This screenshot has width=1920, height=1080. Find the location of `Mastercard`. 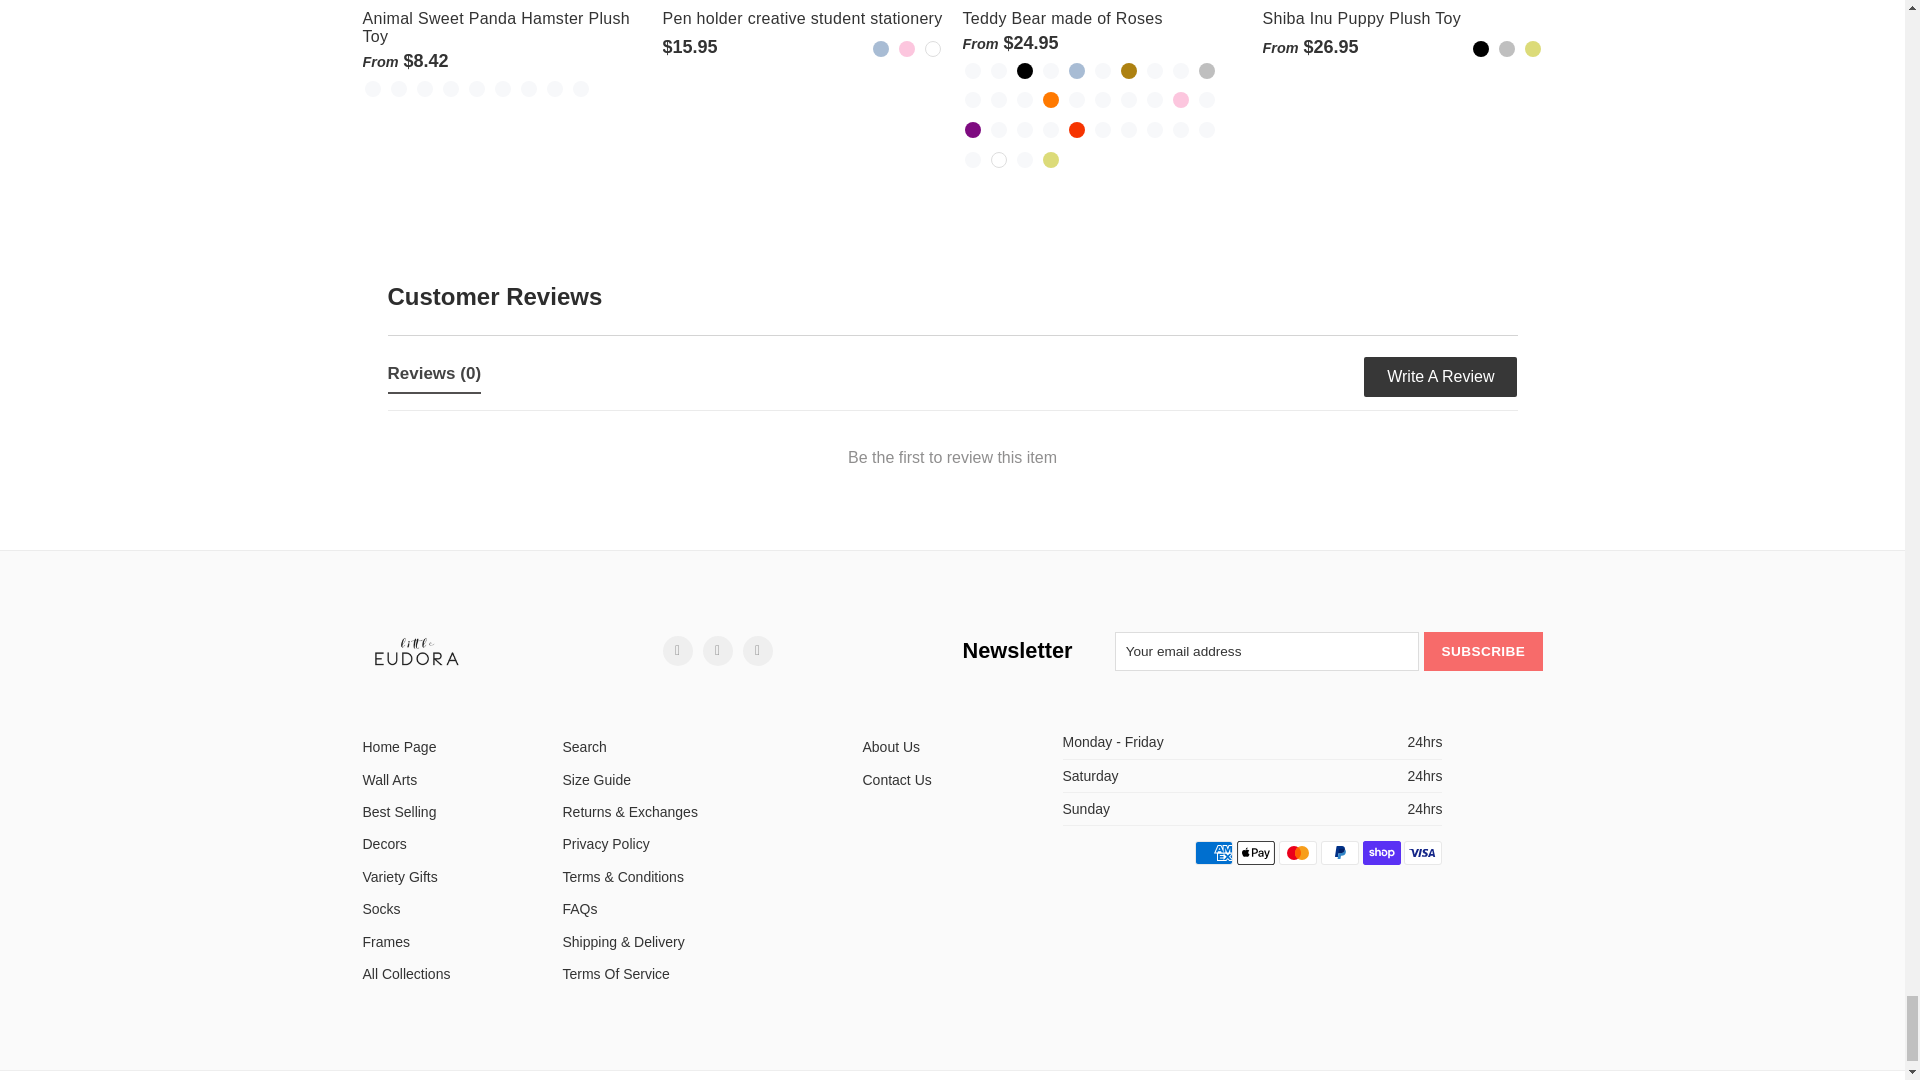

Mastercard is located at coordinates (1298, 853).